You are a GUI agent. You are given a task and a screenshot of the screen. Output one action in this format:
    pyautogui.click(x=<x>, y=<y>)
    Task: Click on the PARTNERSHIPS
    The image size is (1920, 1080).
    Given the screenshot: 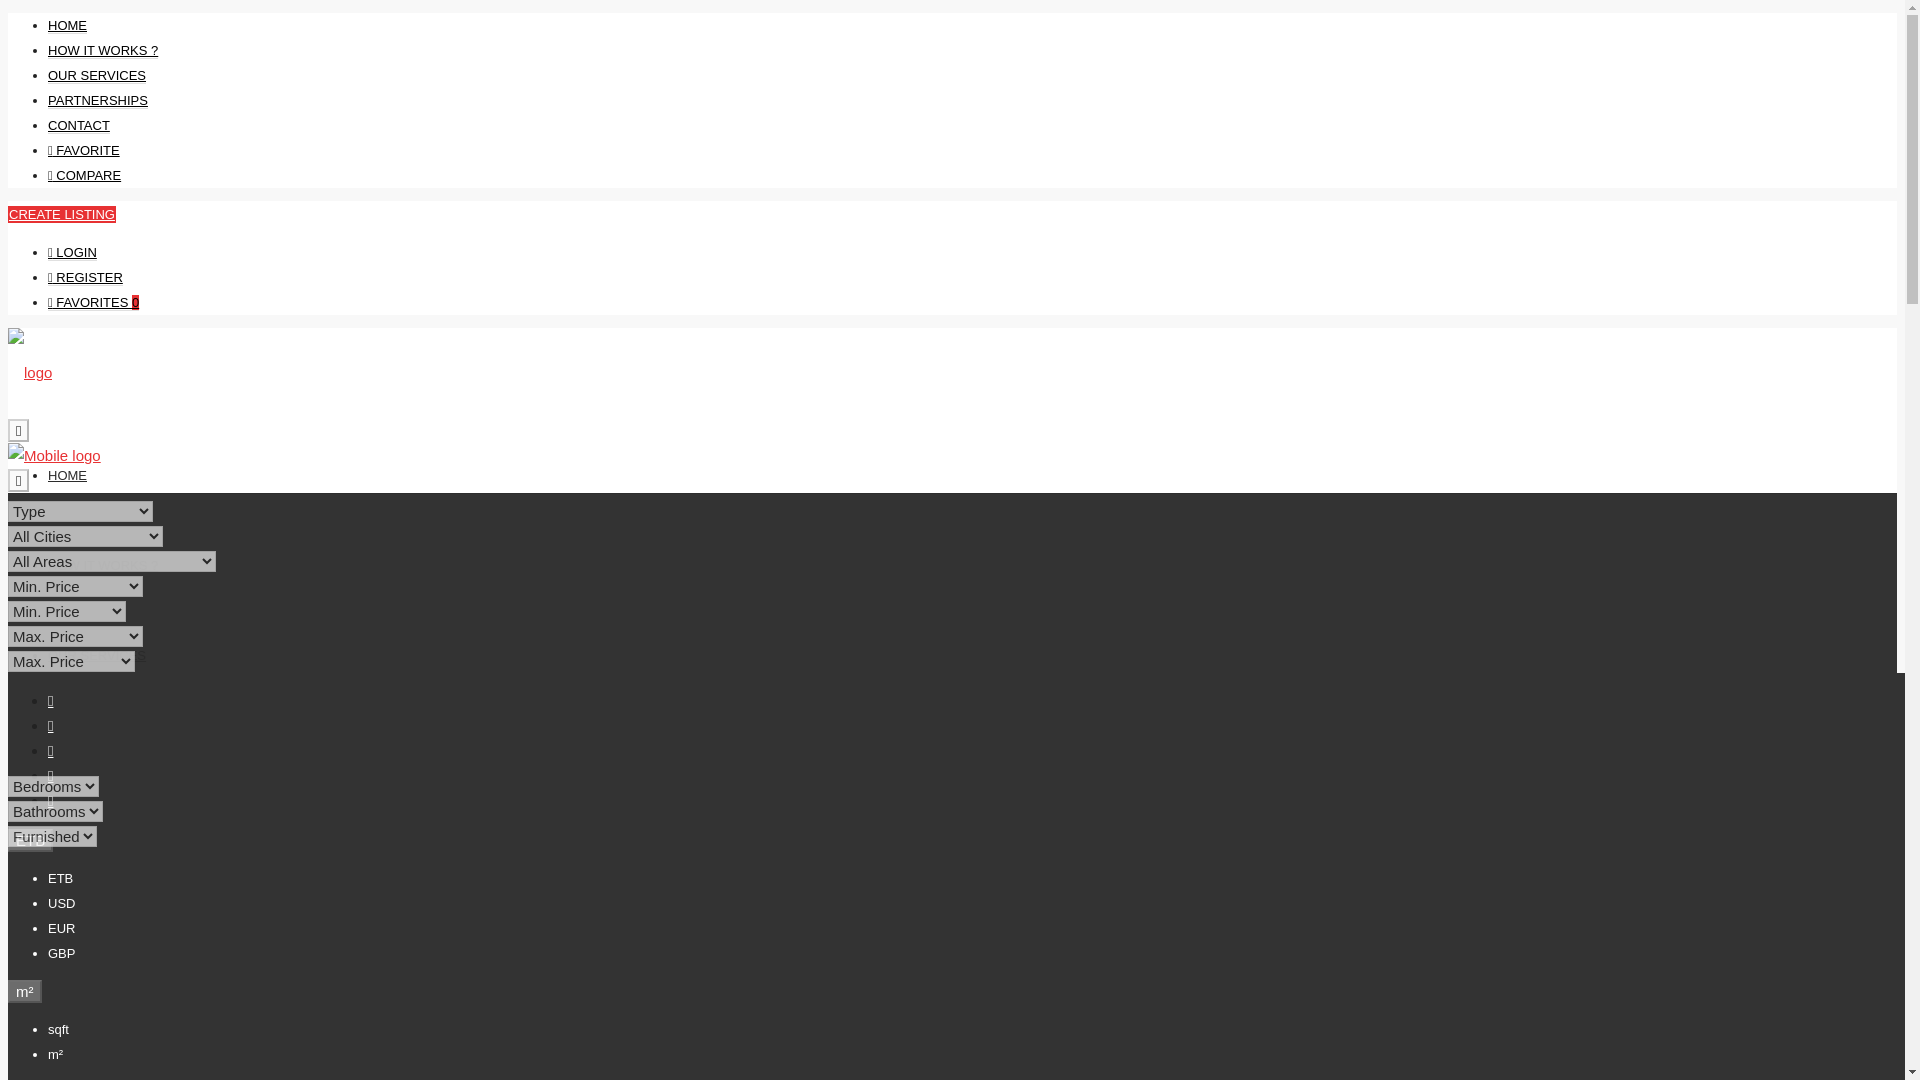 What is the action you would take?
    pyautogui.click(x=98, y=100)
    